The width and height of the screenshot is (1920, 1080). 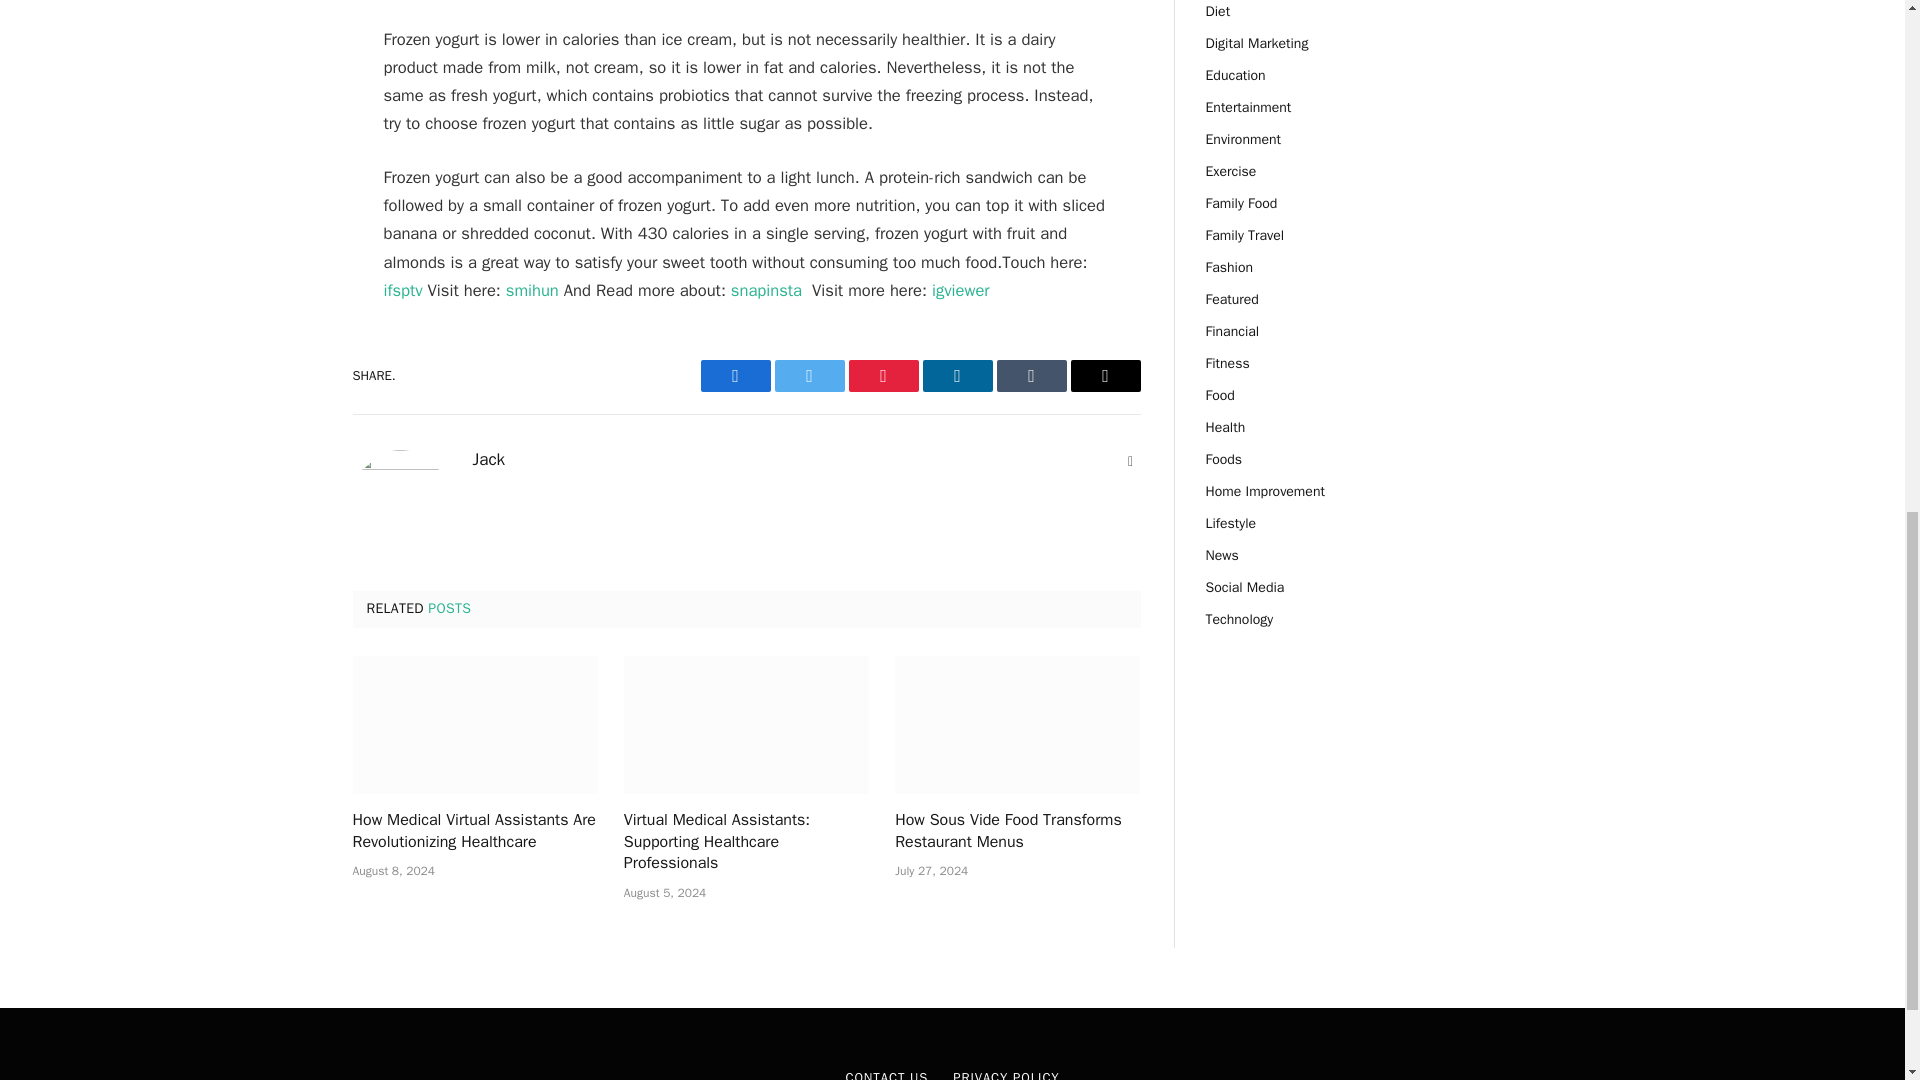 I want to click on igviewer, so click(x=960, y=290).